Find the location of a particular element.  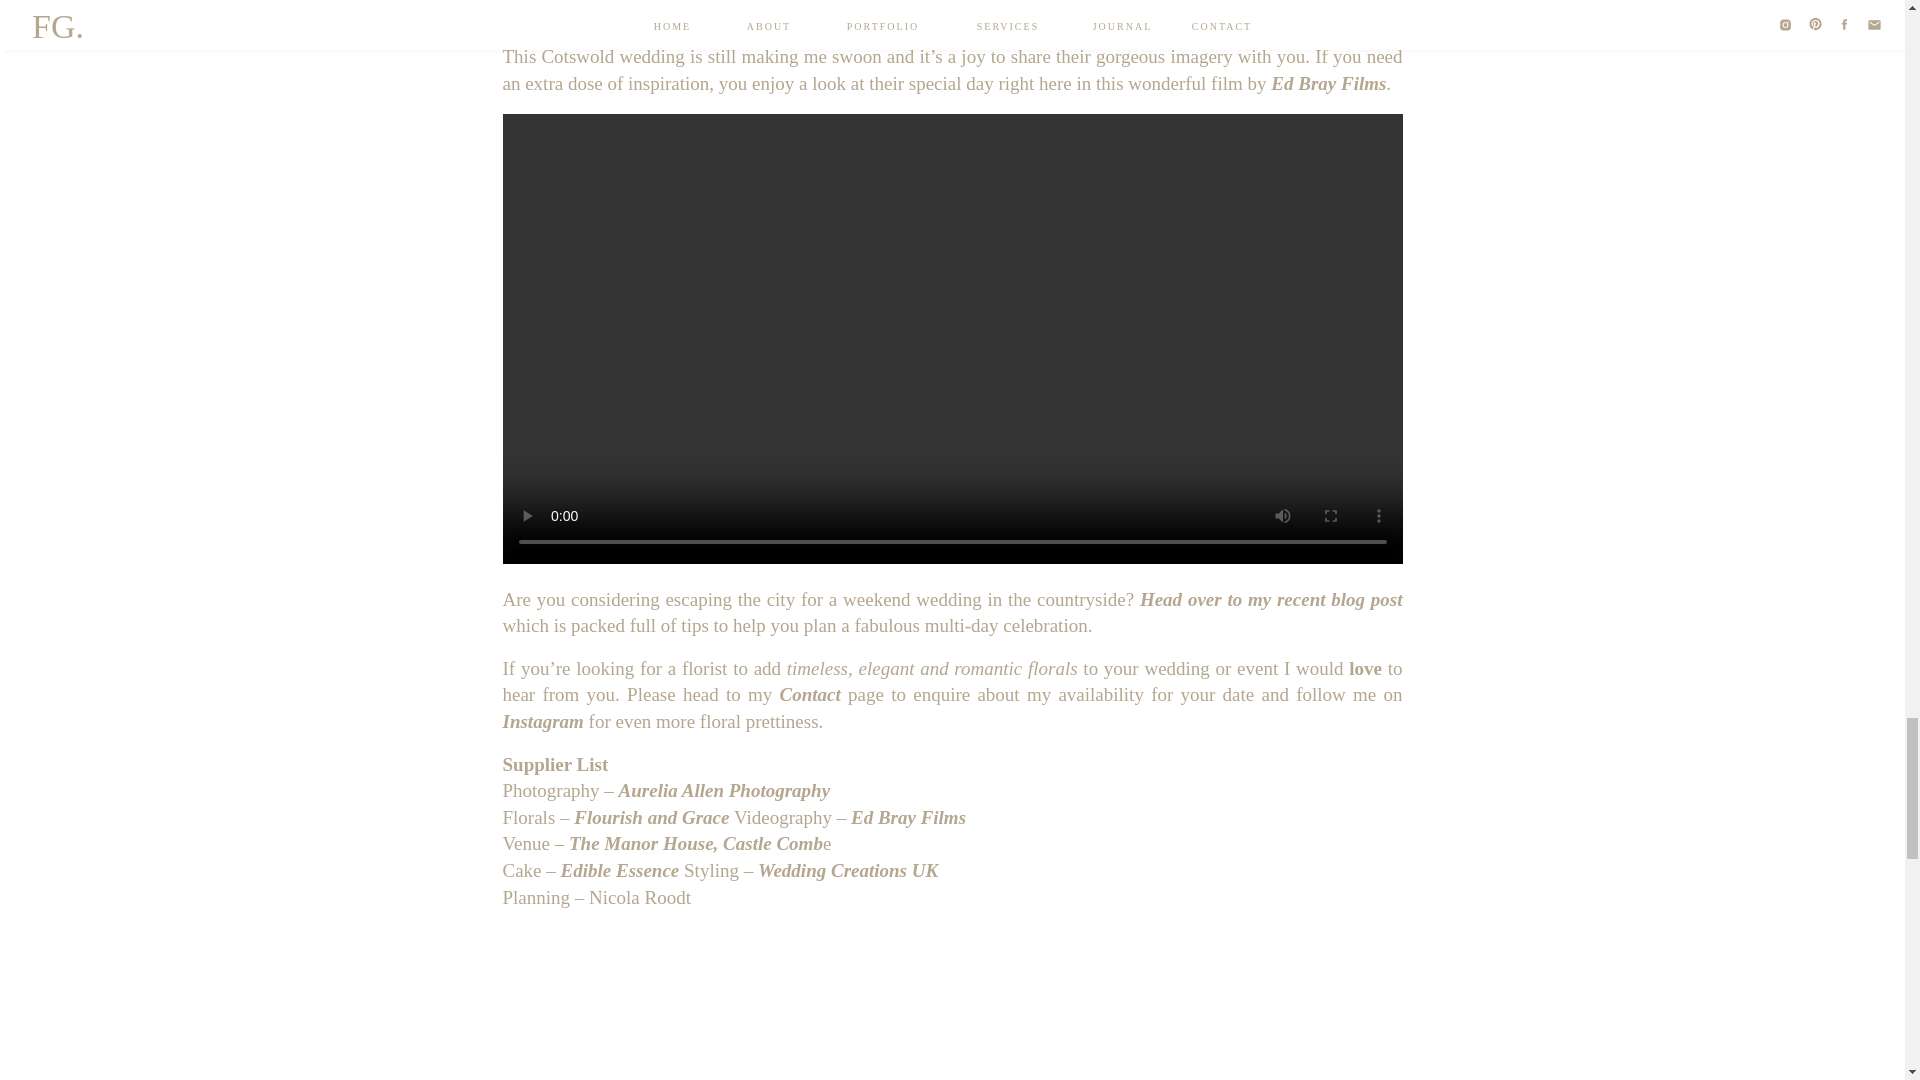

The Manor House, Castle Combe is located at coordinates (700, 843).